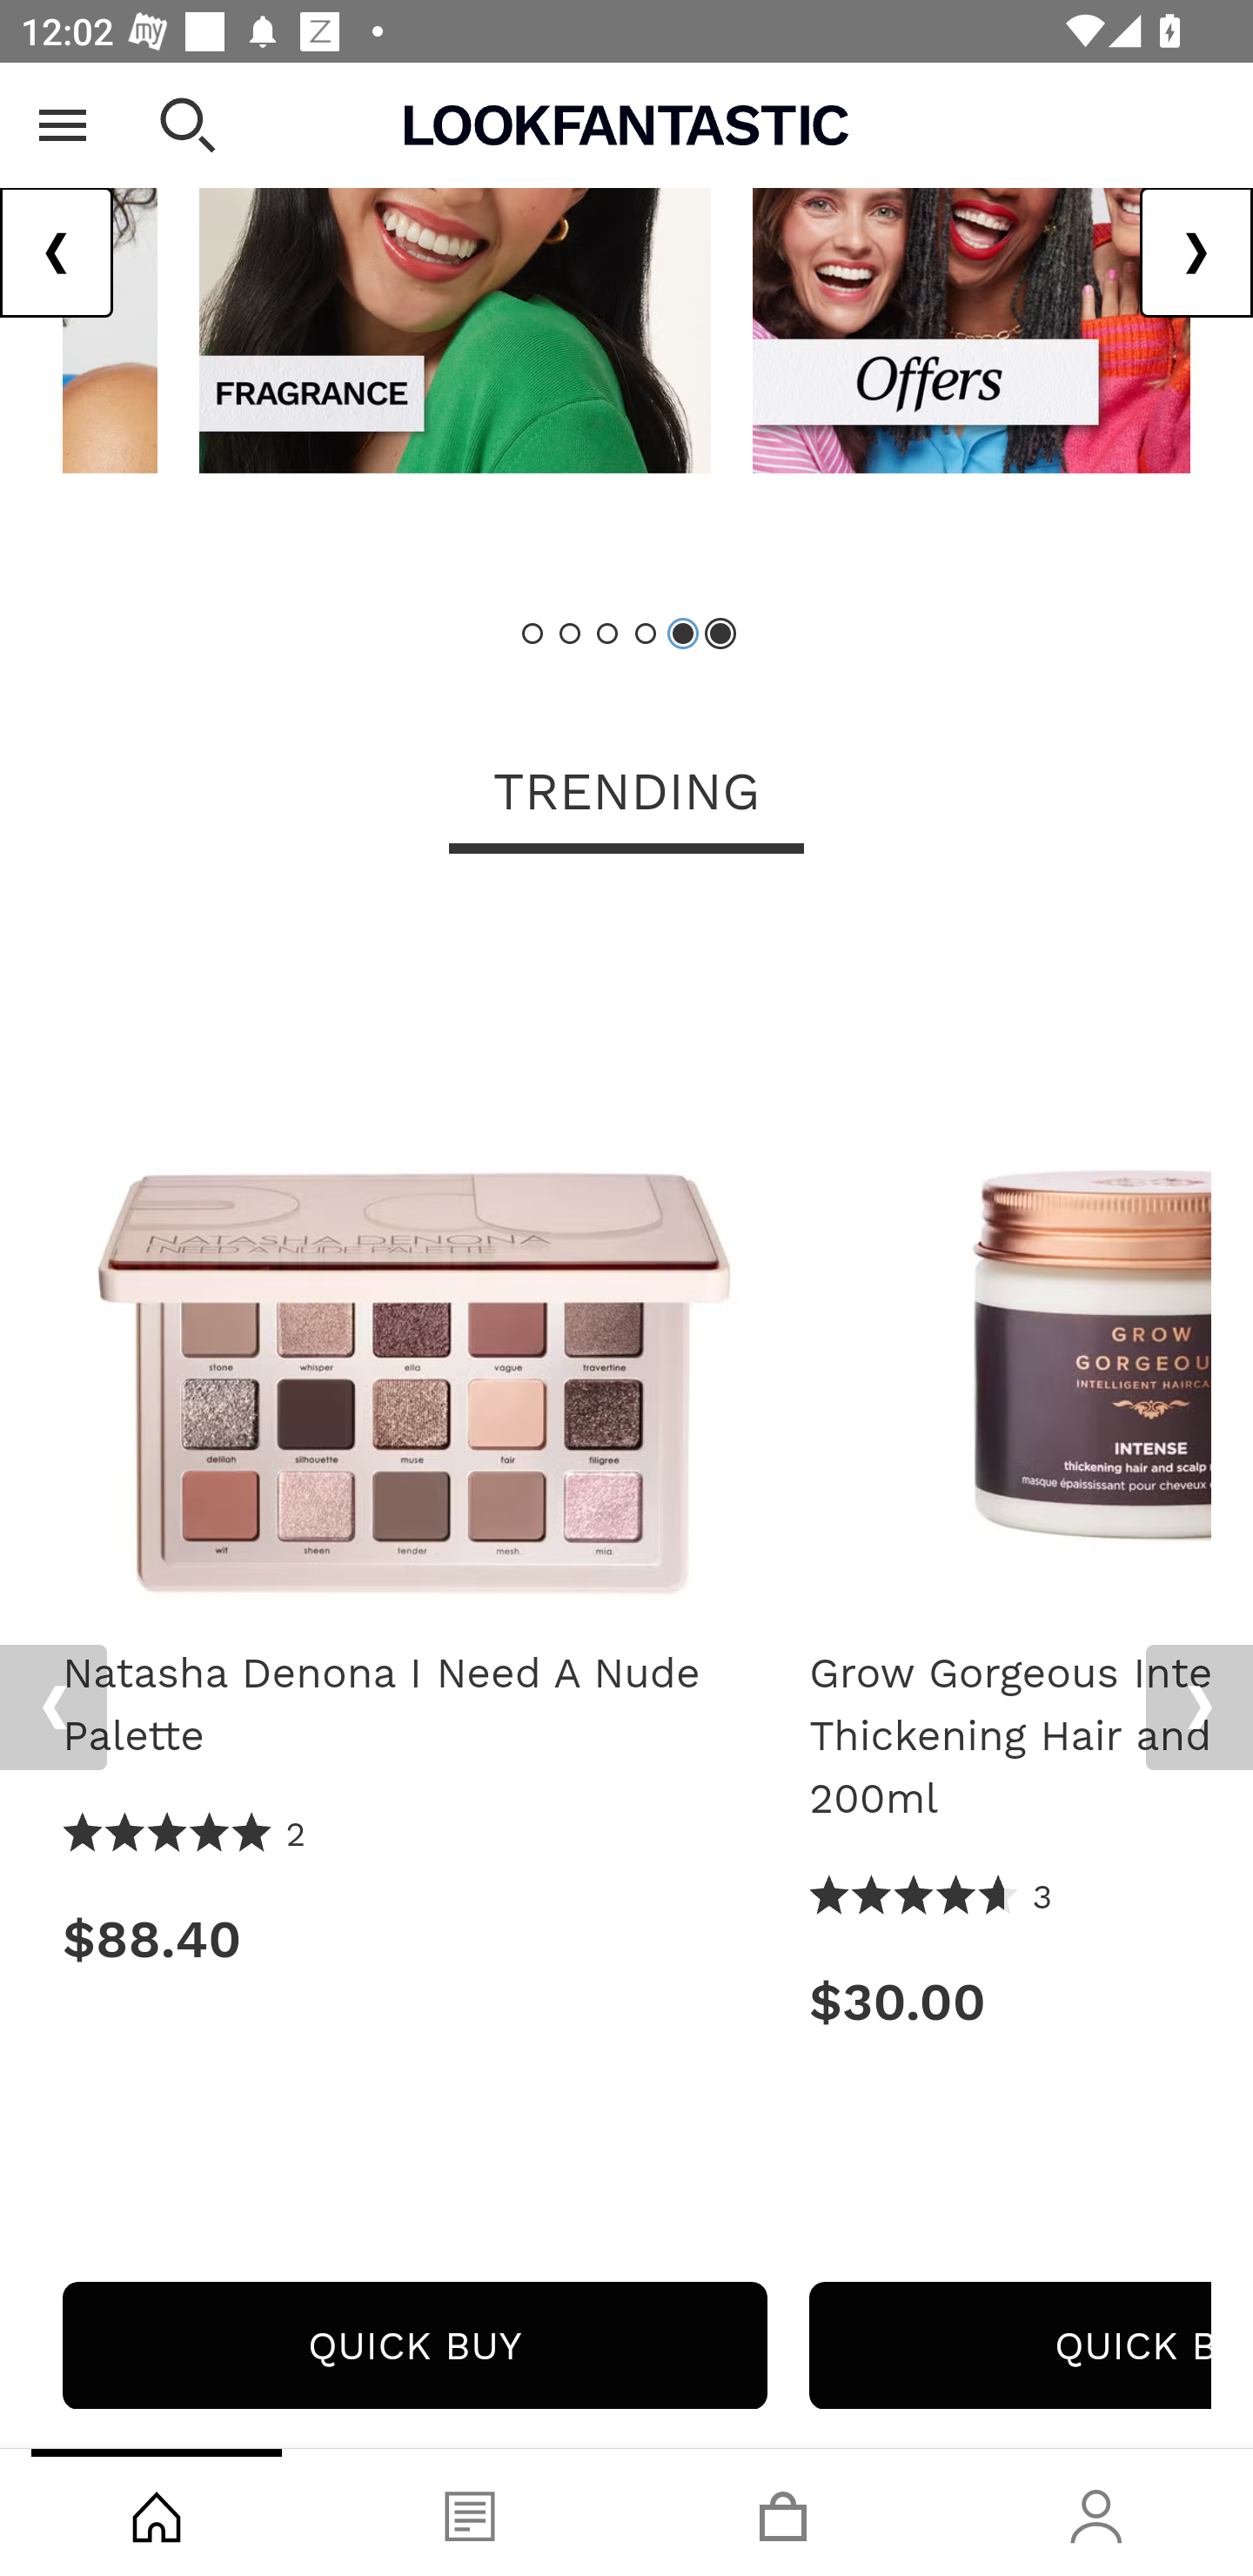 This screenshot has width=1253, height=2576. What do you see at coordinates (157, 2512) in the screenshot?
I see `Shop, tab, 1 of 4` at bounding box center [157, 2512].